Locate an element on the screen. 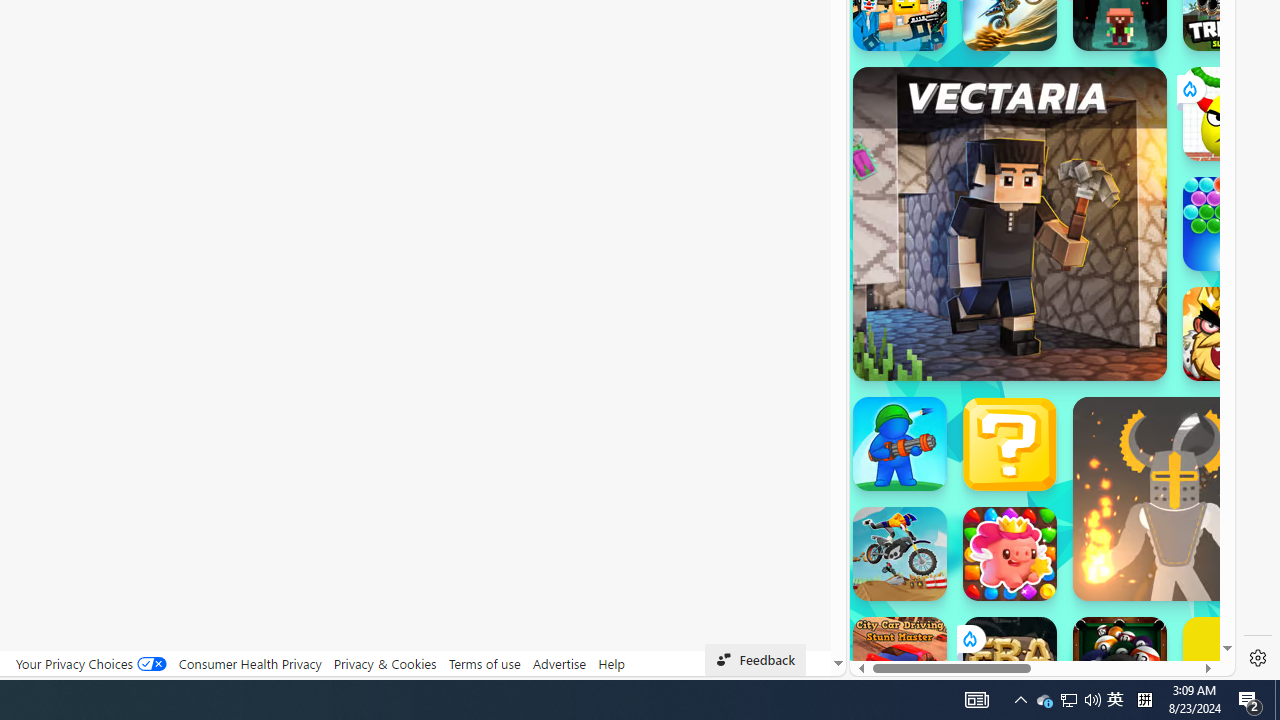  Crazy Cars is located at coordinates (1217, 290).